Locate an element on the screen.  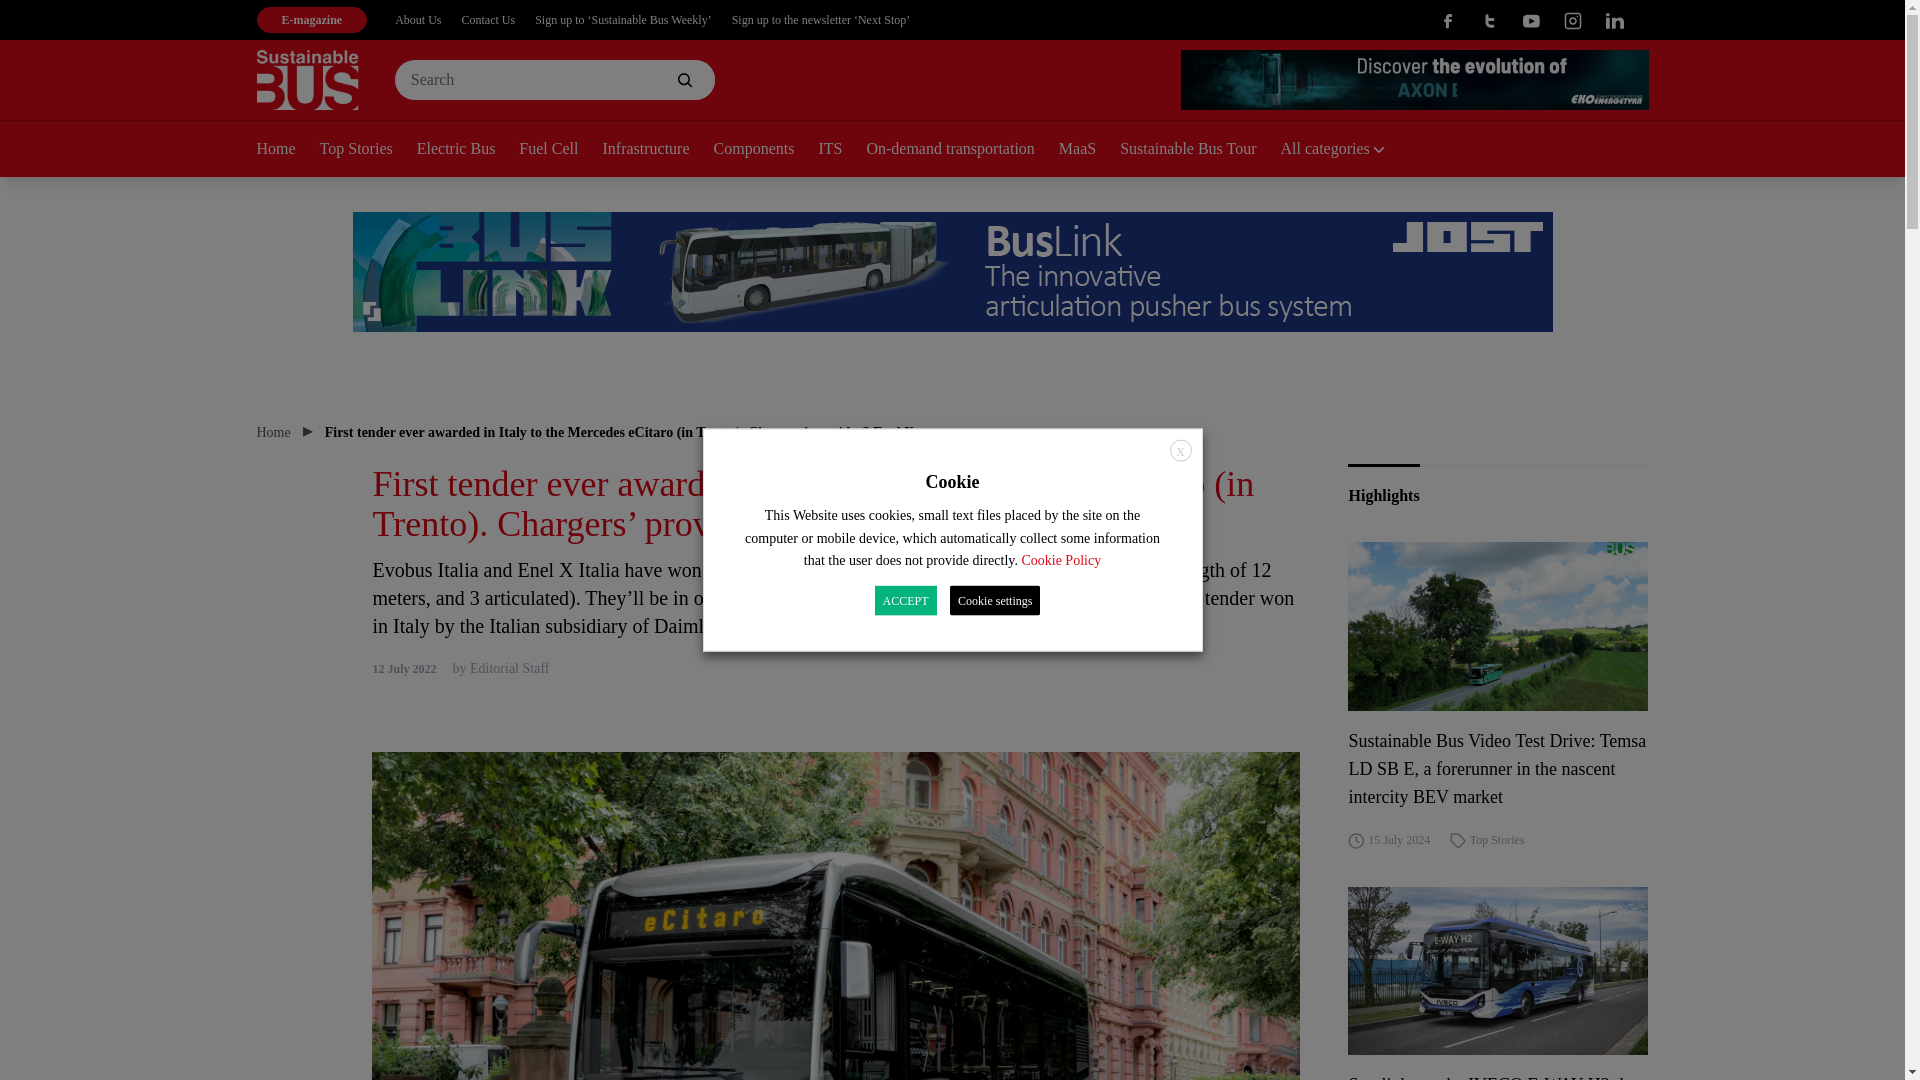
Components is located at coordinates (766, 150).